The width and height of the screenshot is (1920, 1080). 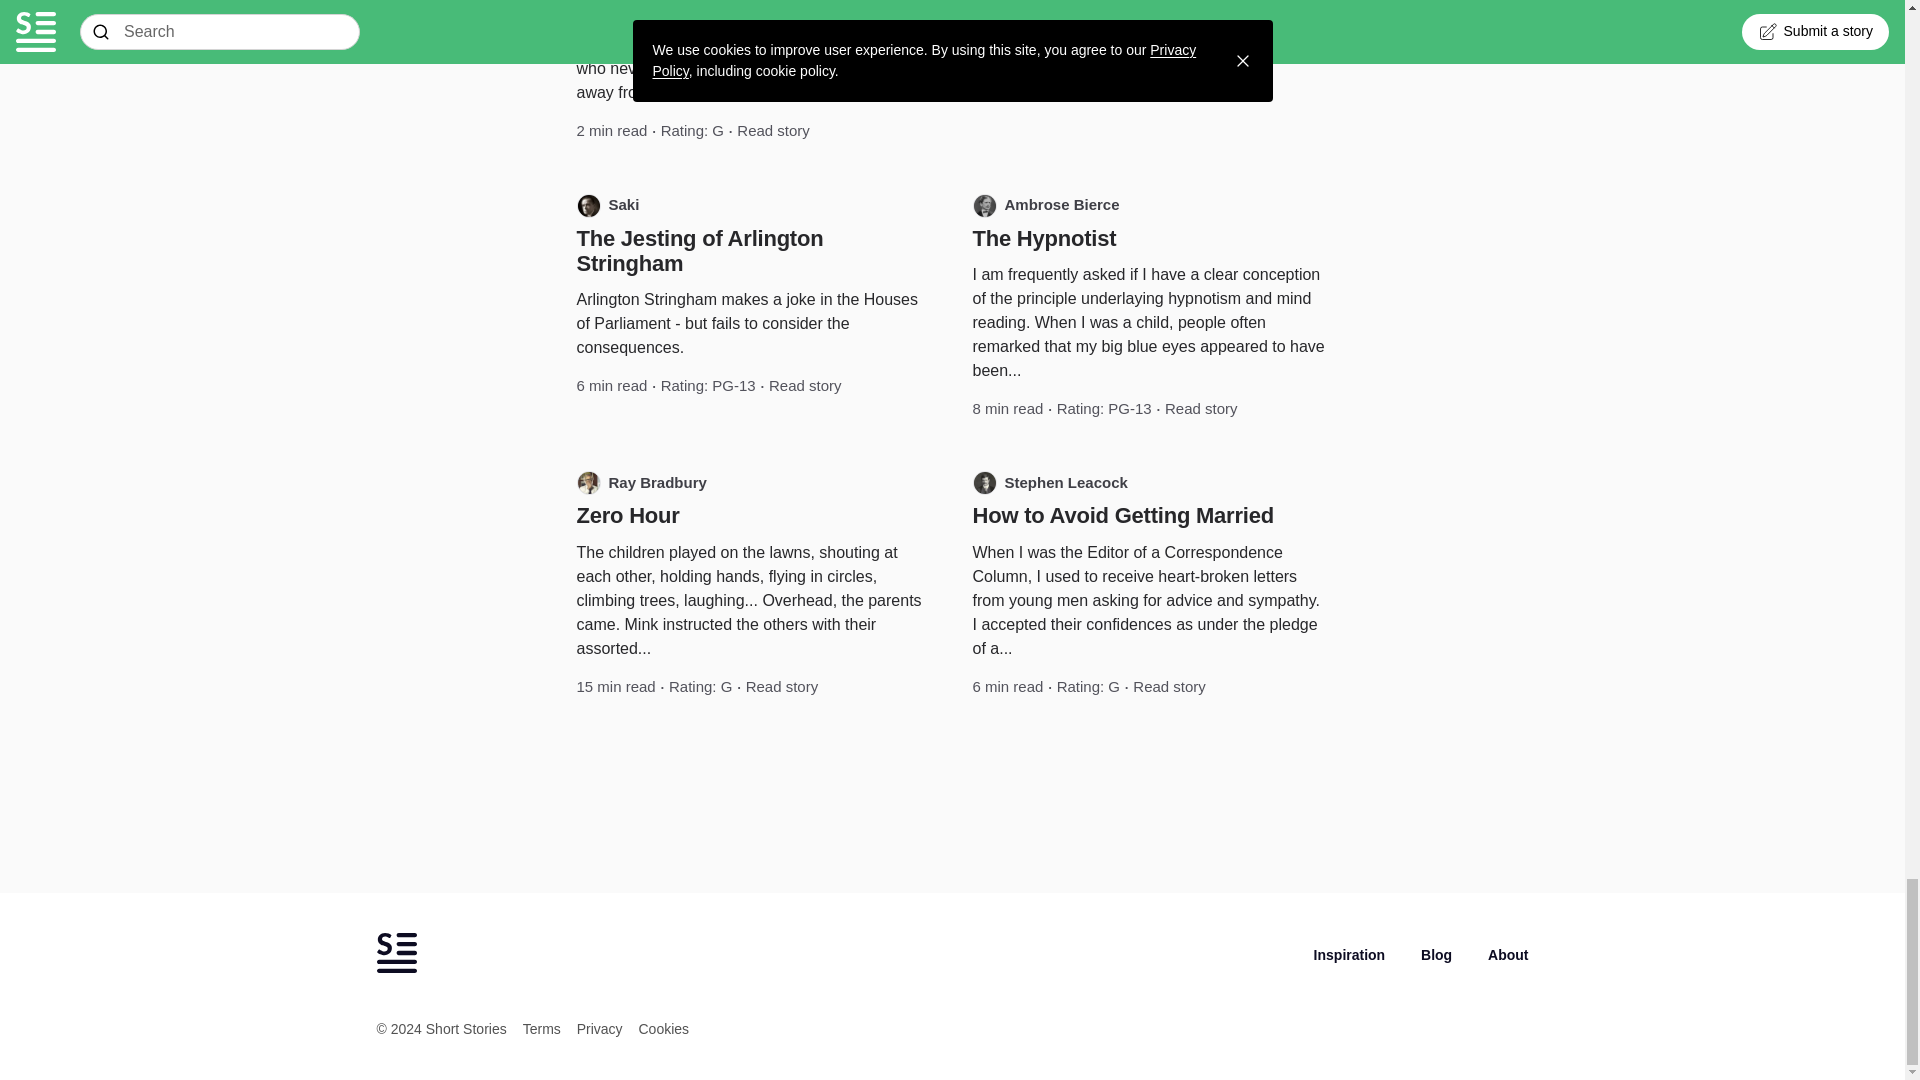 I want to click on Read story, so click(x=774, y=130).